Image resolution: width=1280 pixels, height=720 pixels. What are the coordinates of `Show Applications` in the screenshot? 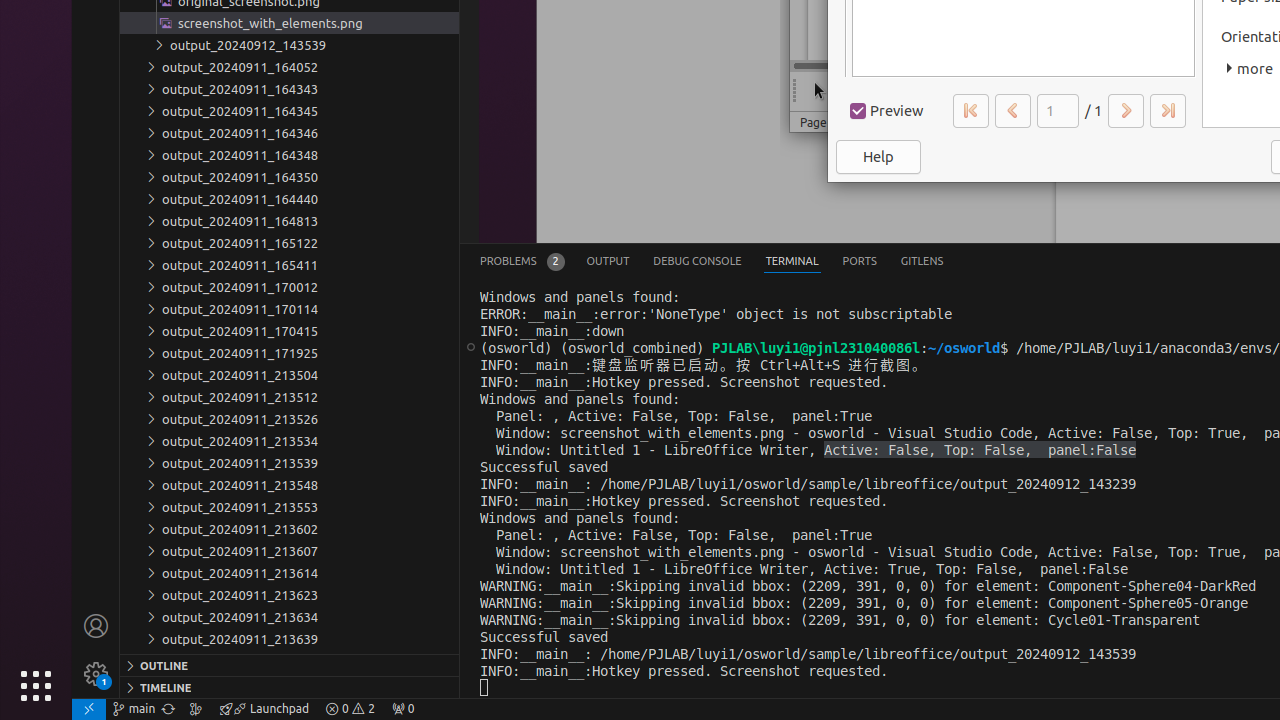 It's located at (36, 686).